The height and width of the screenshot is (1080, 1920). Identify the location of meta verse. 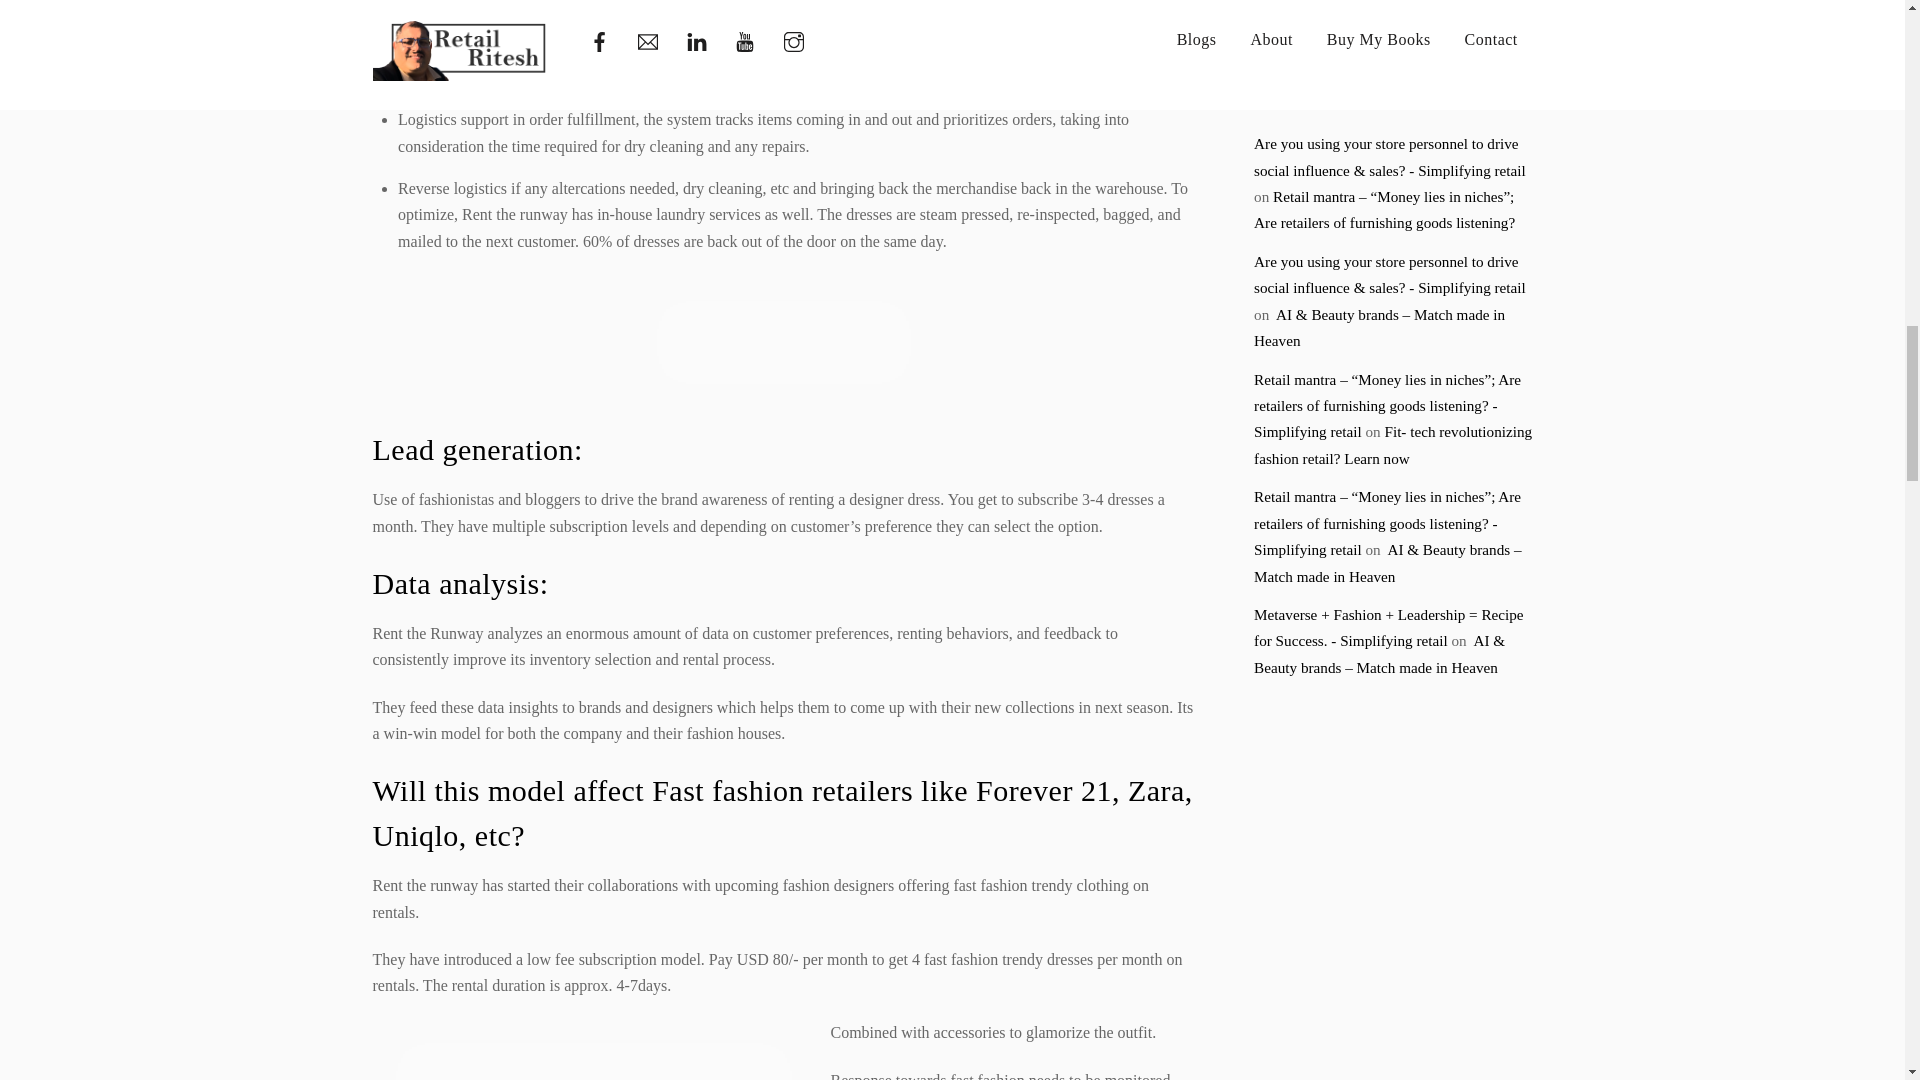
(1278, 14).